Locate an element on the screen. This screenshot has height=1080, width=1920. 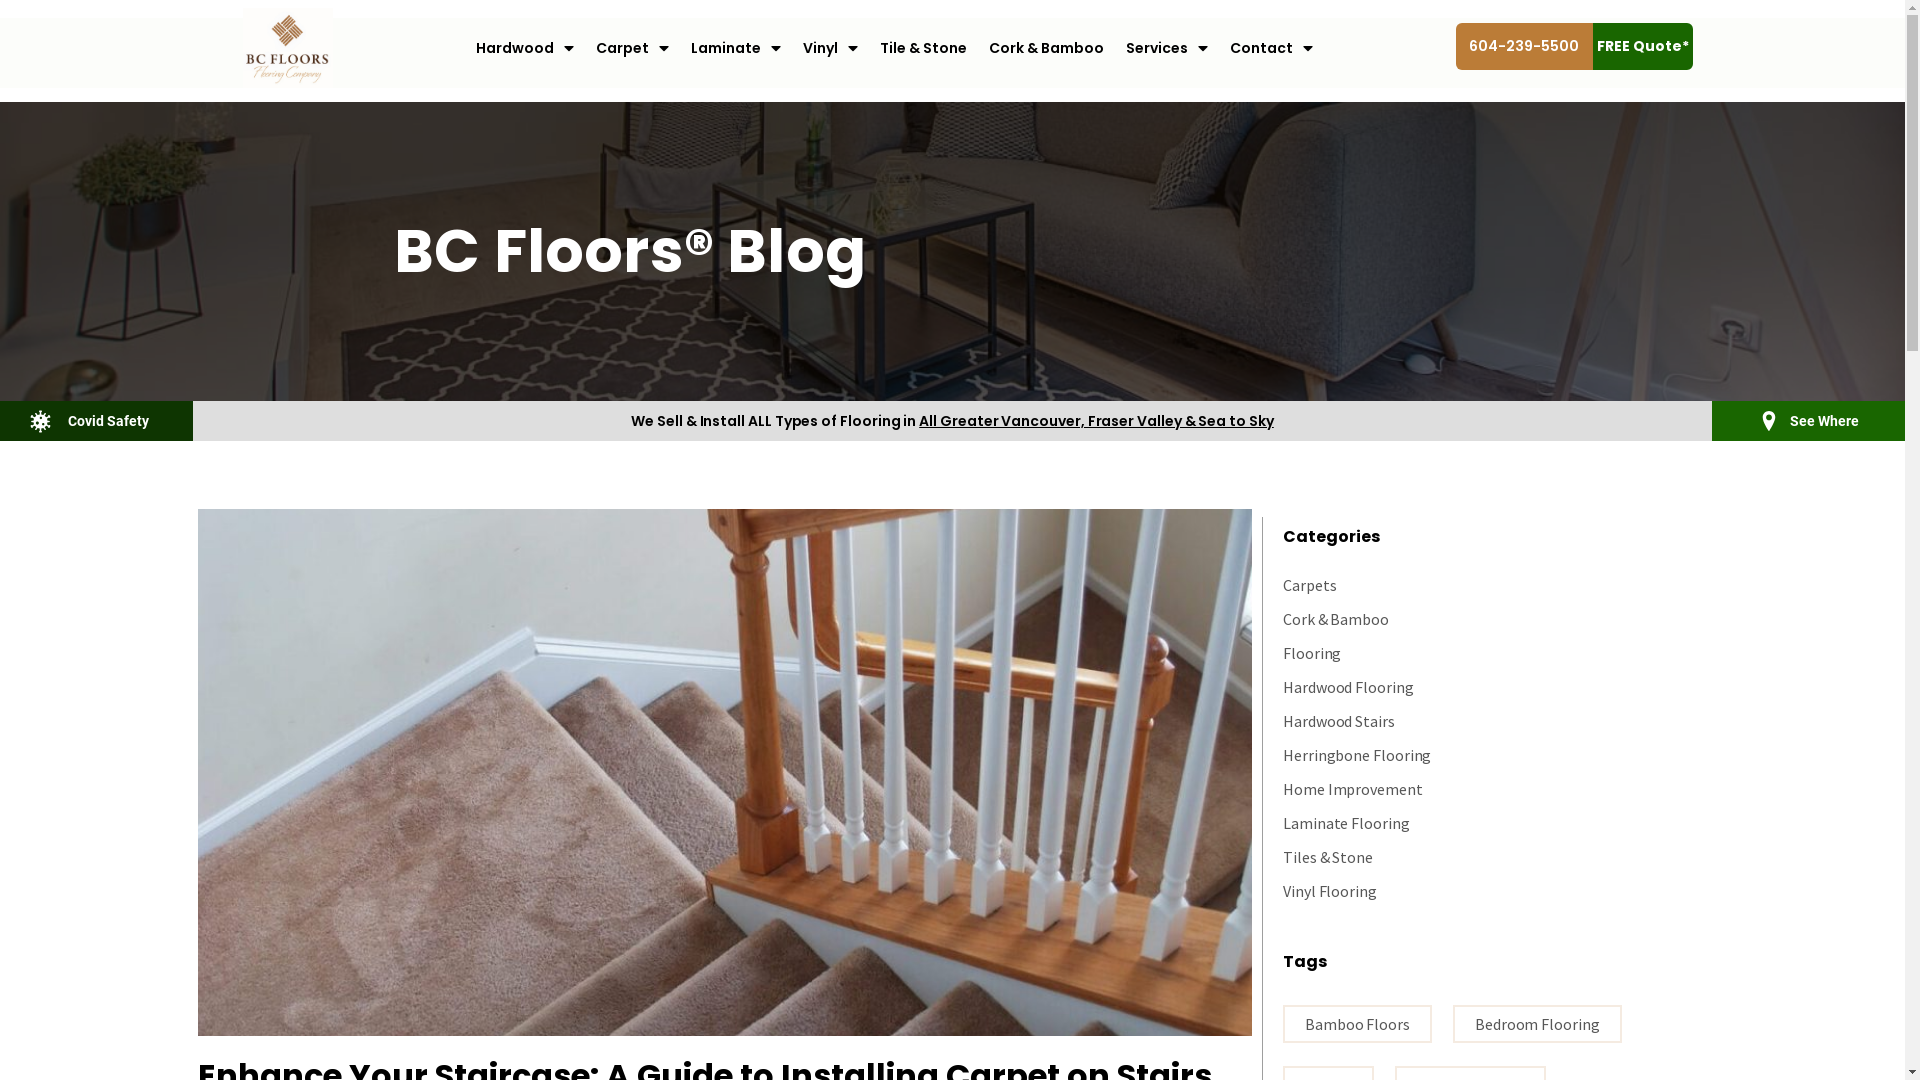
Vinyl is located at coordinates (830, 48).